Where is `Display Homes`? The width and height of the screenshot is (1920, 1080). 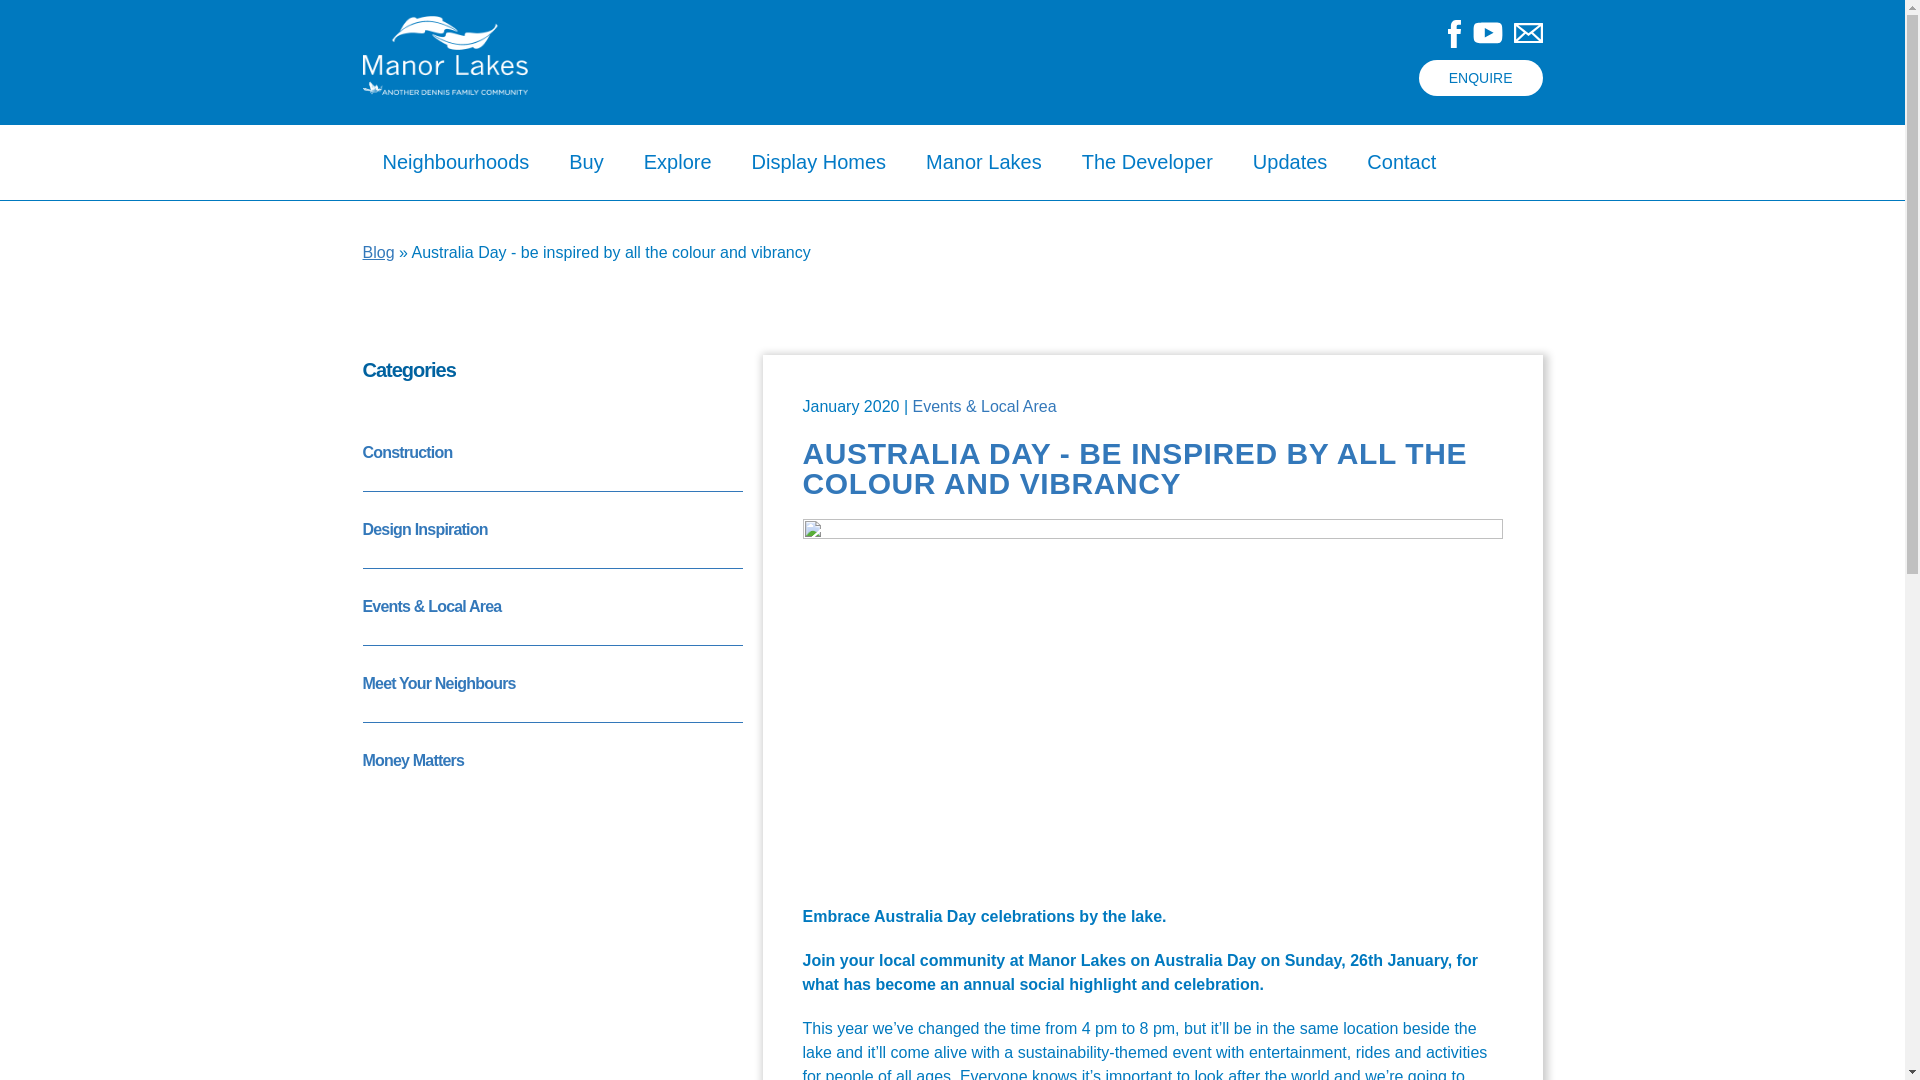 Display Homes is located at coordinates (818, 162).